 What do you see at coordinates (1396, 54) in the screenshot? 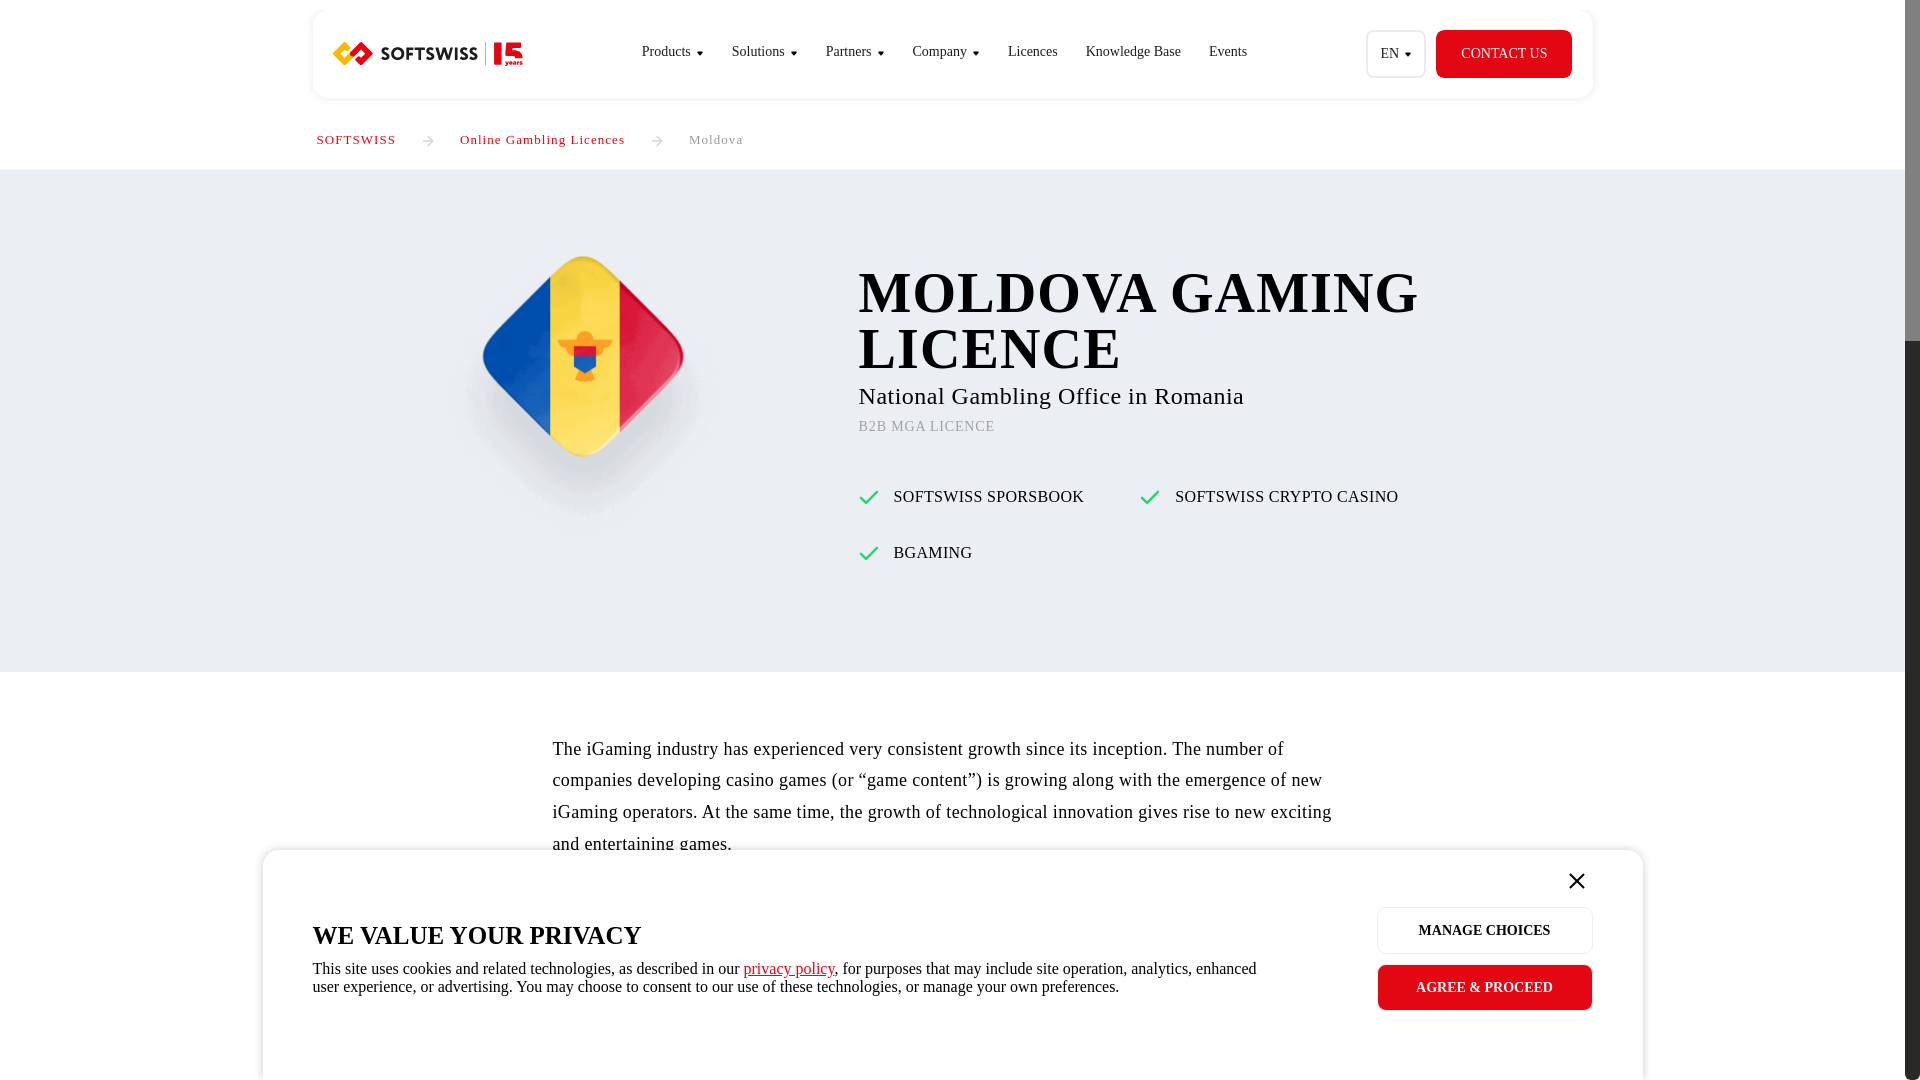
I see `EN` at bounding box center [1396, 54].